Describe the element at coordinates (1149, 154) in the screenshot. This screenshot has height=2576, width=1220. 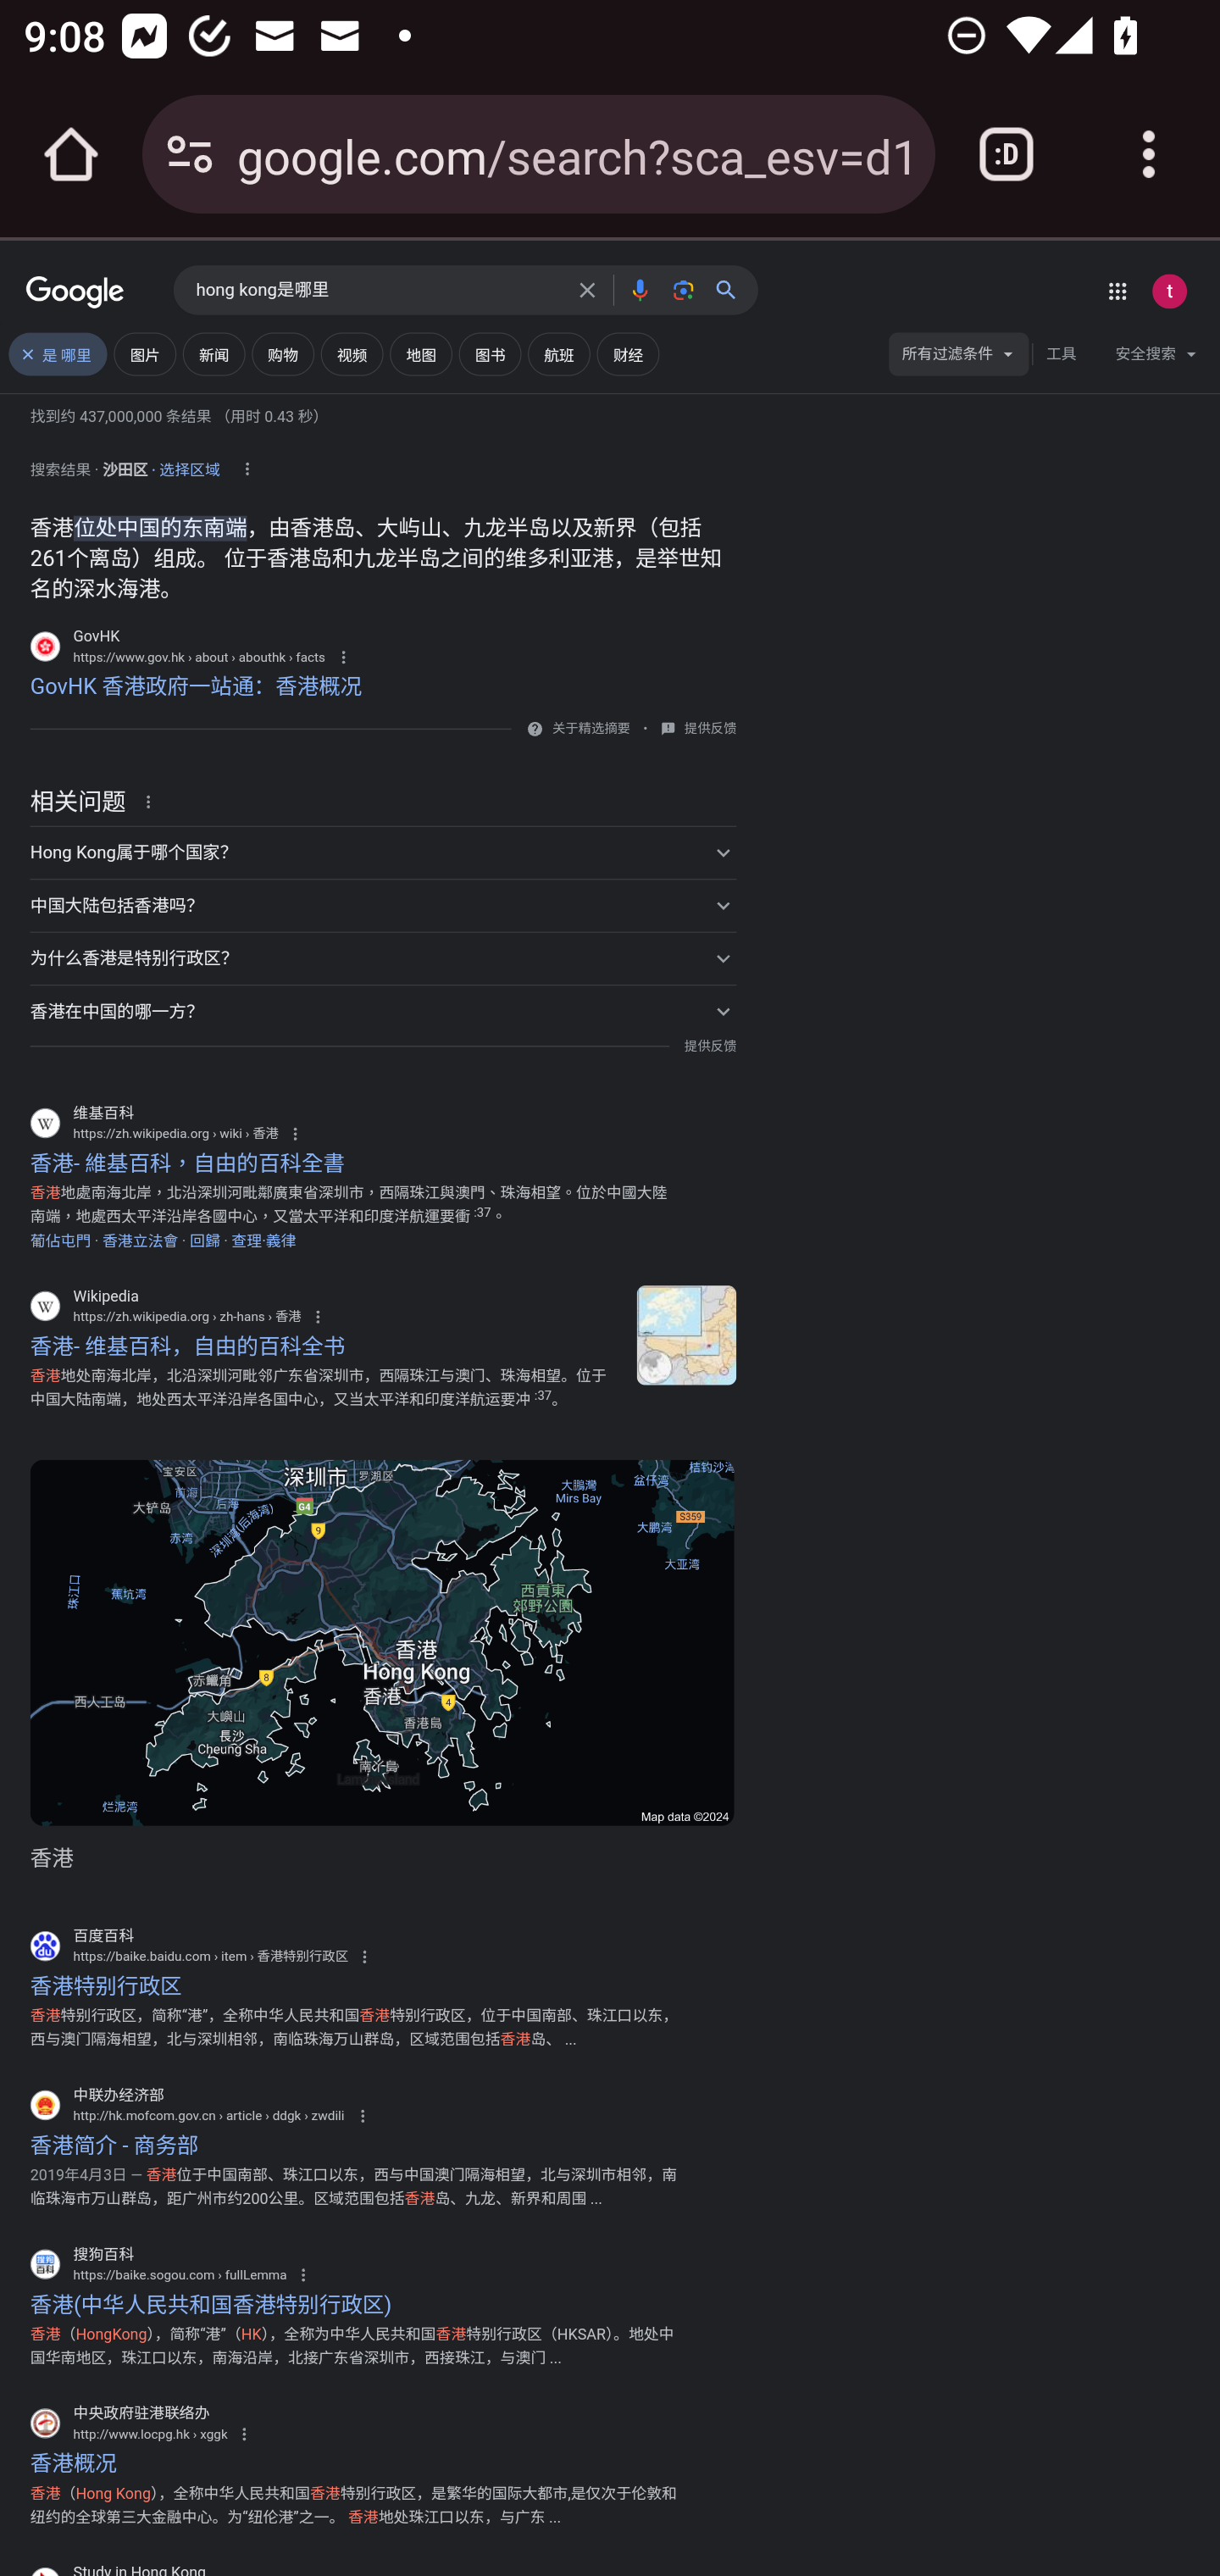
I see `Customize and control Google Chrome` at that location.